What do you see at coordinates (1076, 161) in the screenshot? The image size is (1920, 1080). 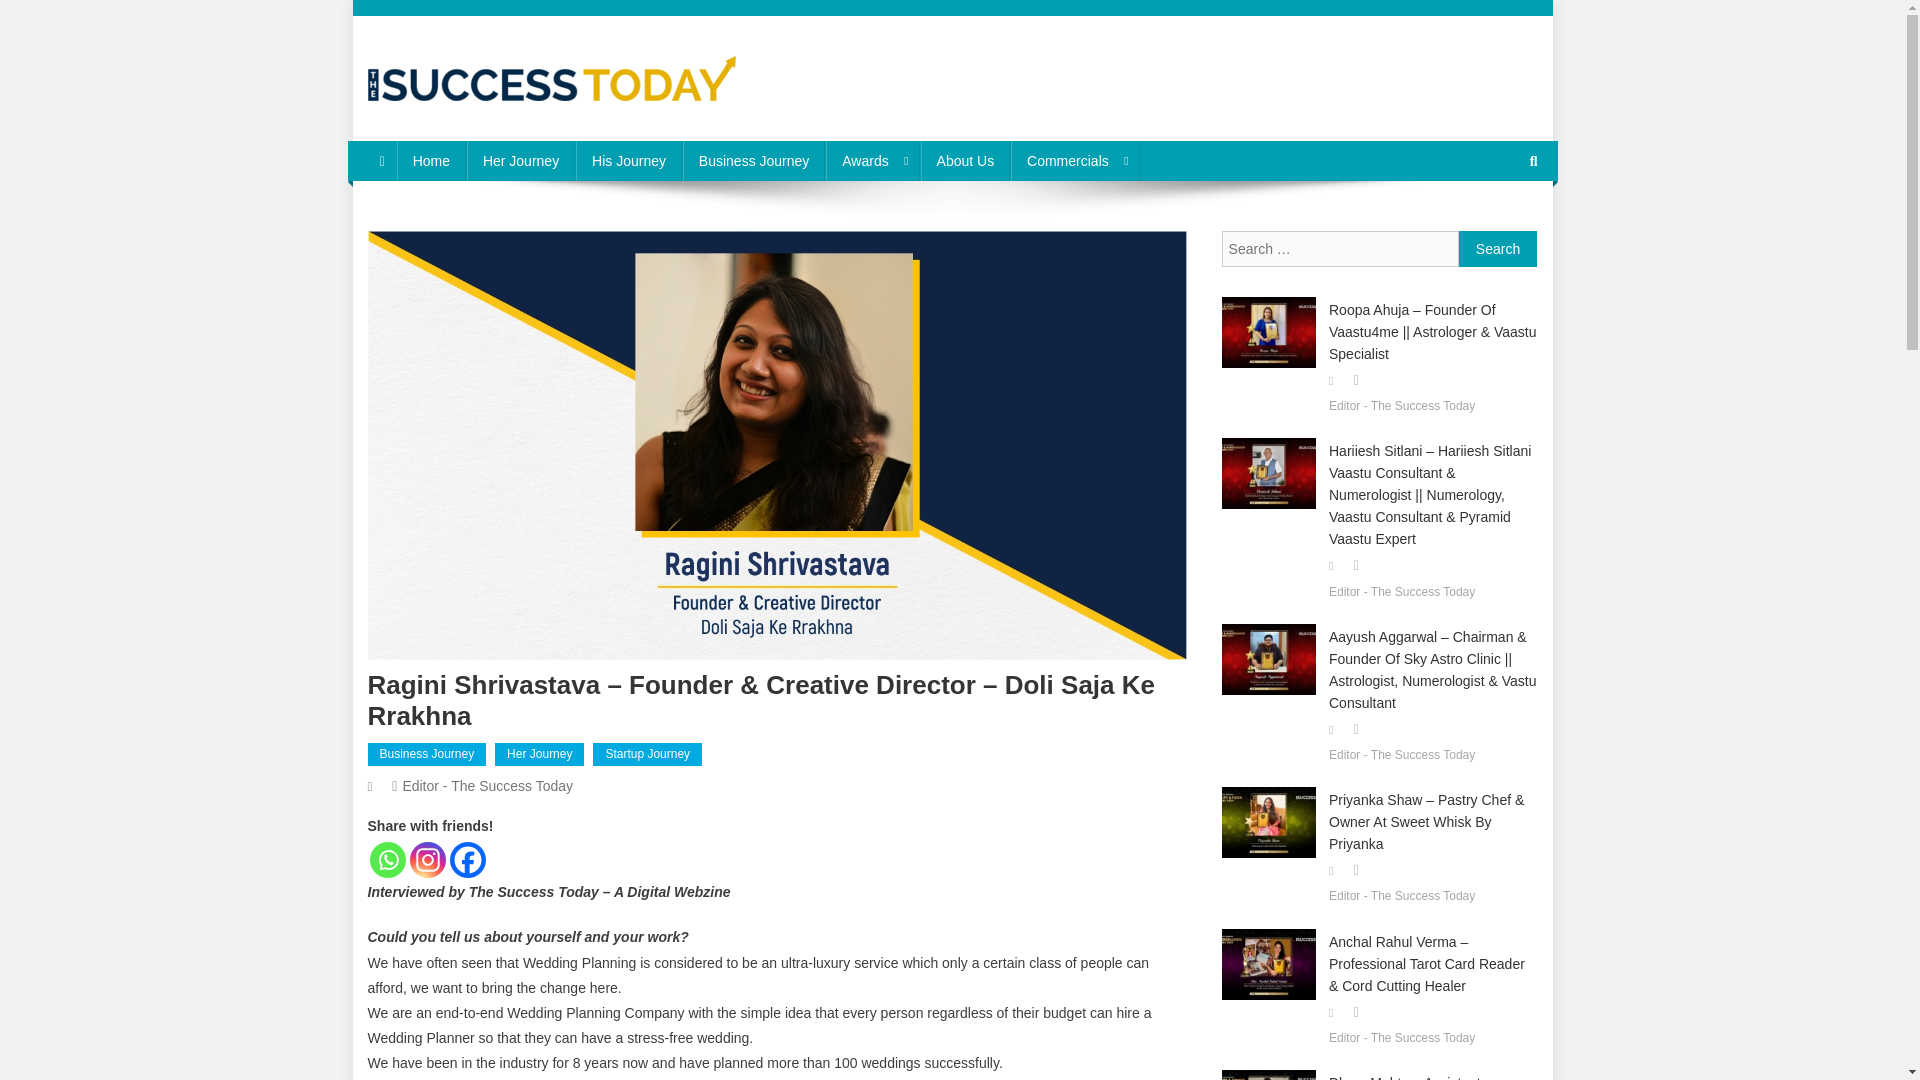 I see `Commercials` at bounding box center [1076, 161].